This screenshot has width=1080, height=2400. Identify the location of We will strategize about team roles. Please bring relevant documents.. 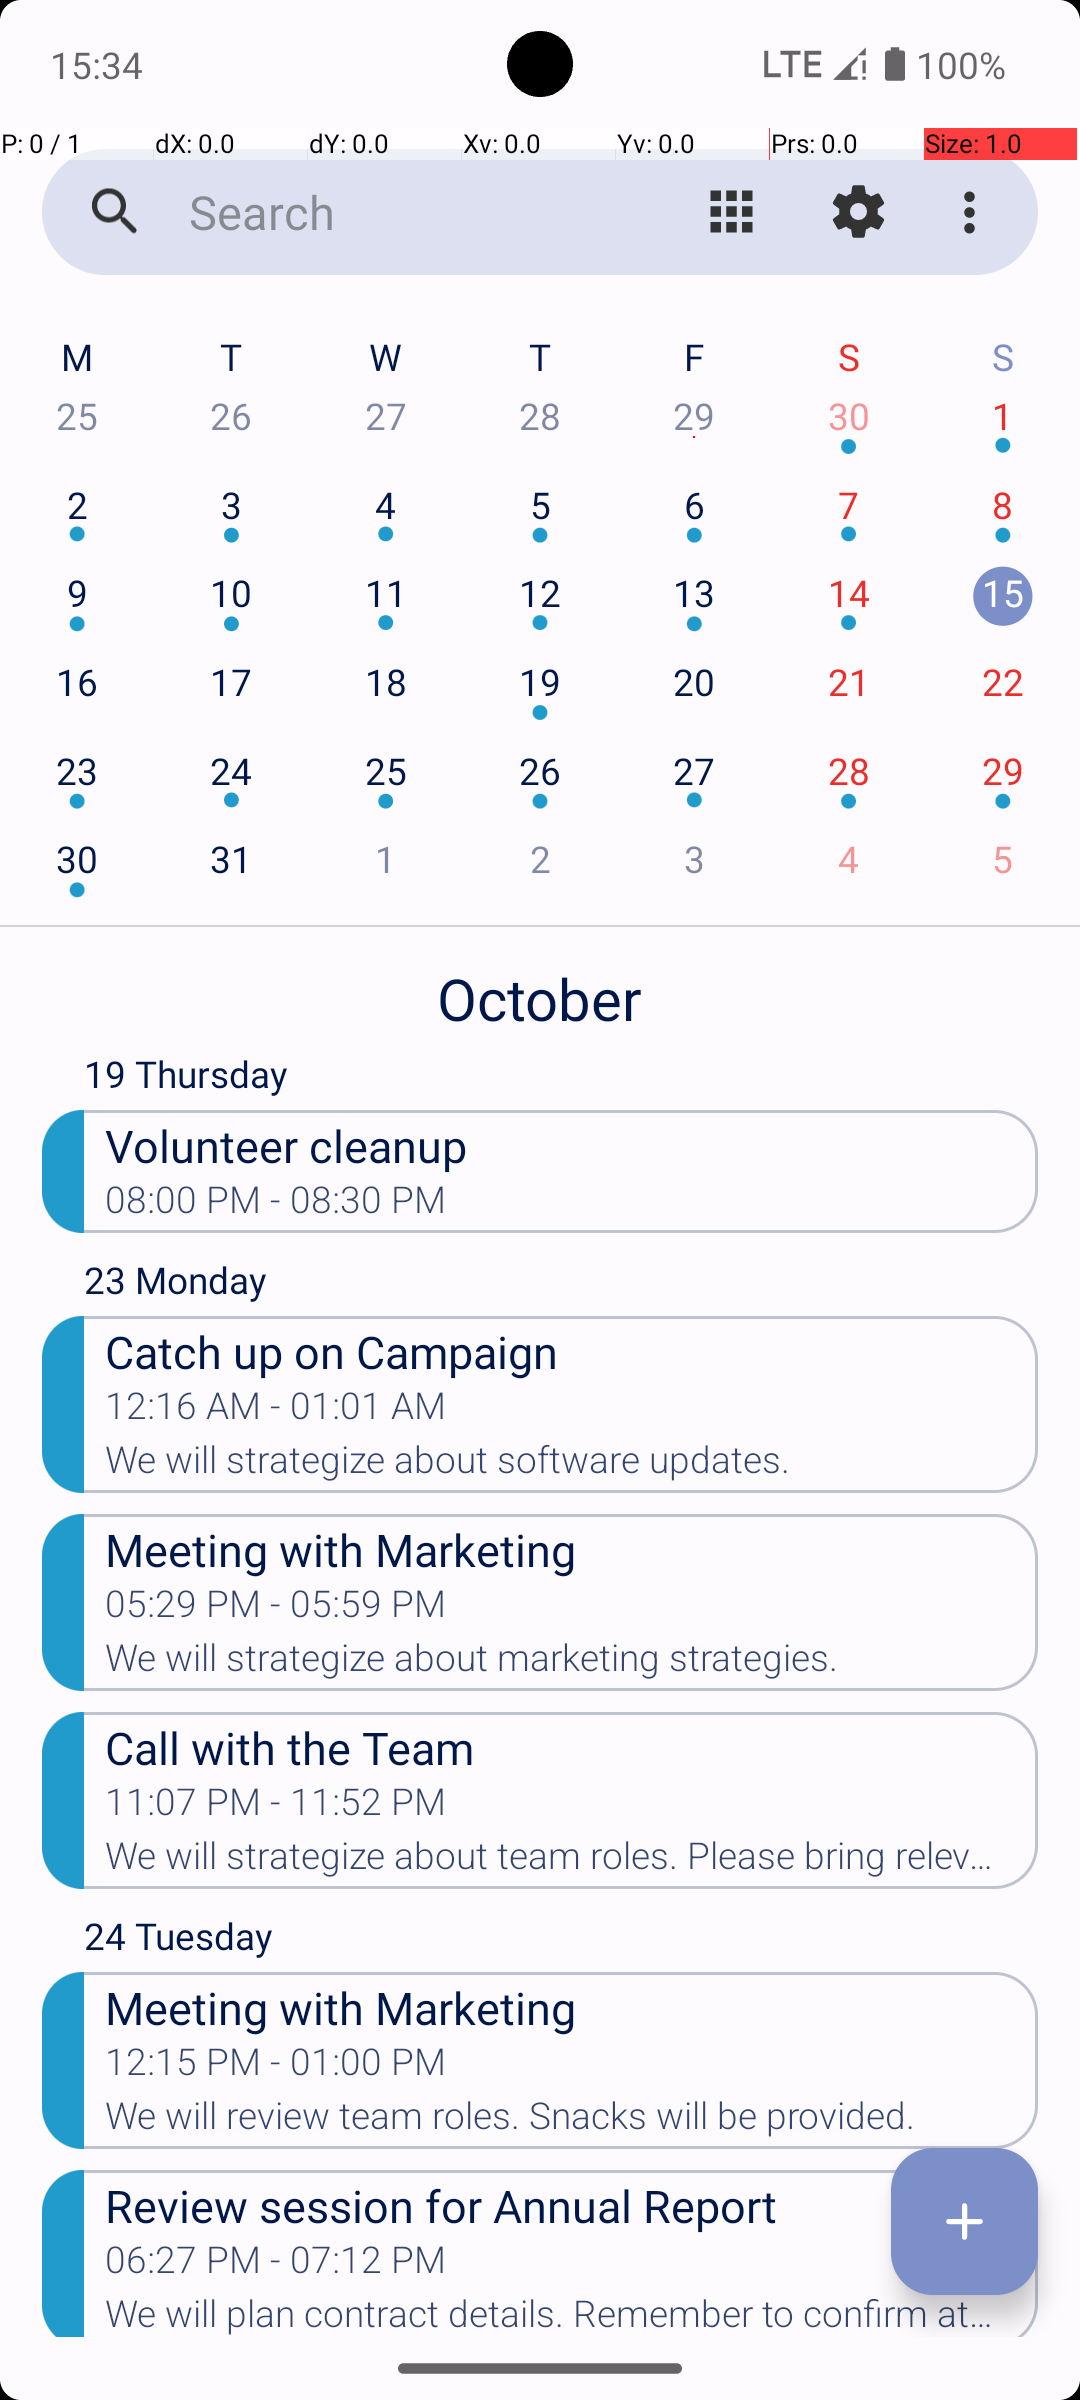
(572, 1862).